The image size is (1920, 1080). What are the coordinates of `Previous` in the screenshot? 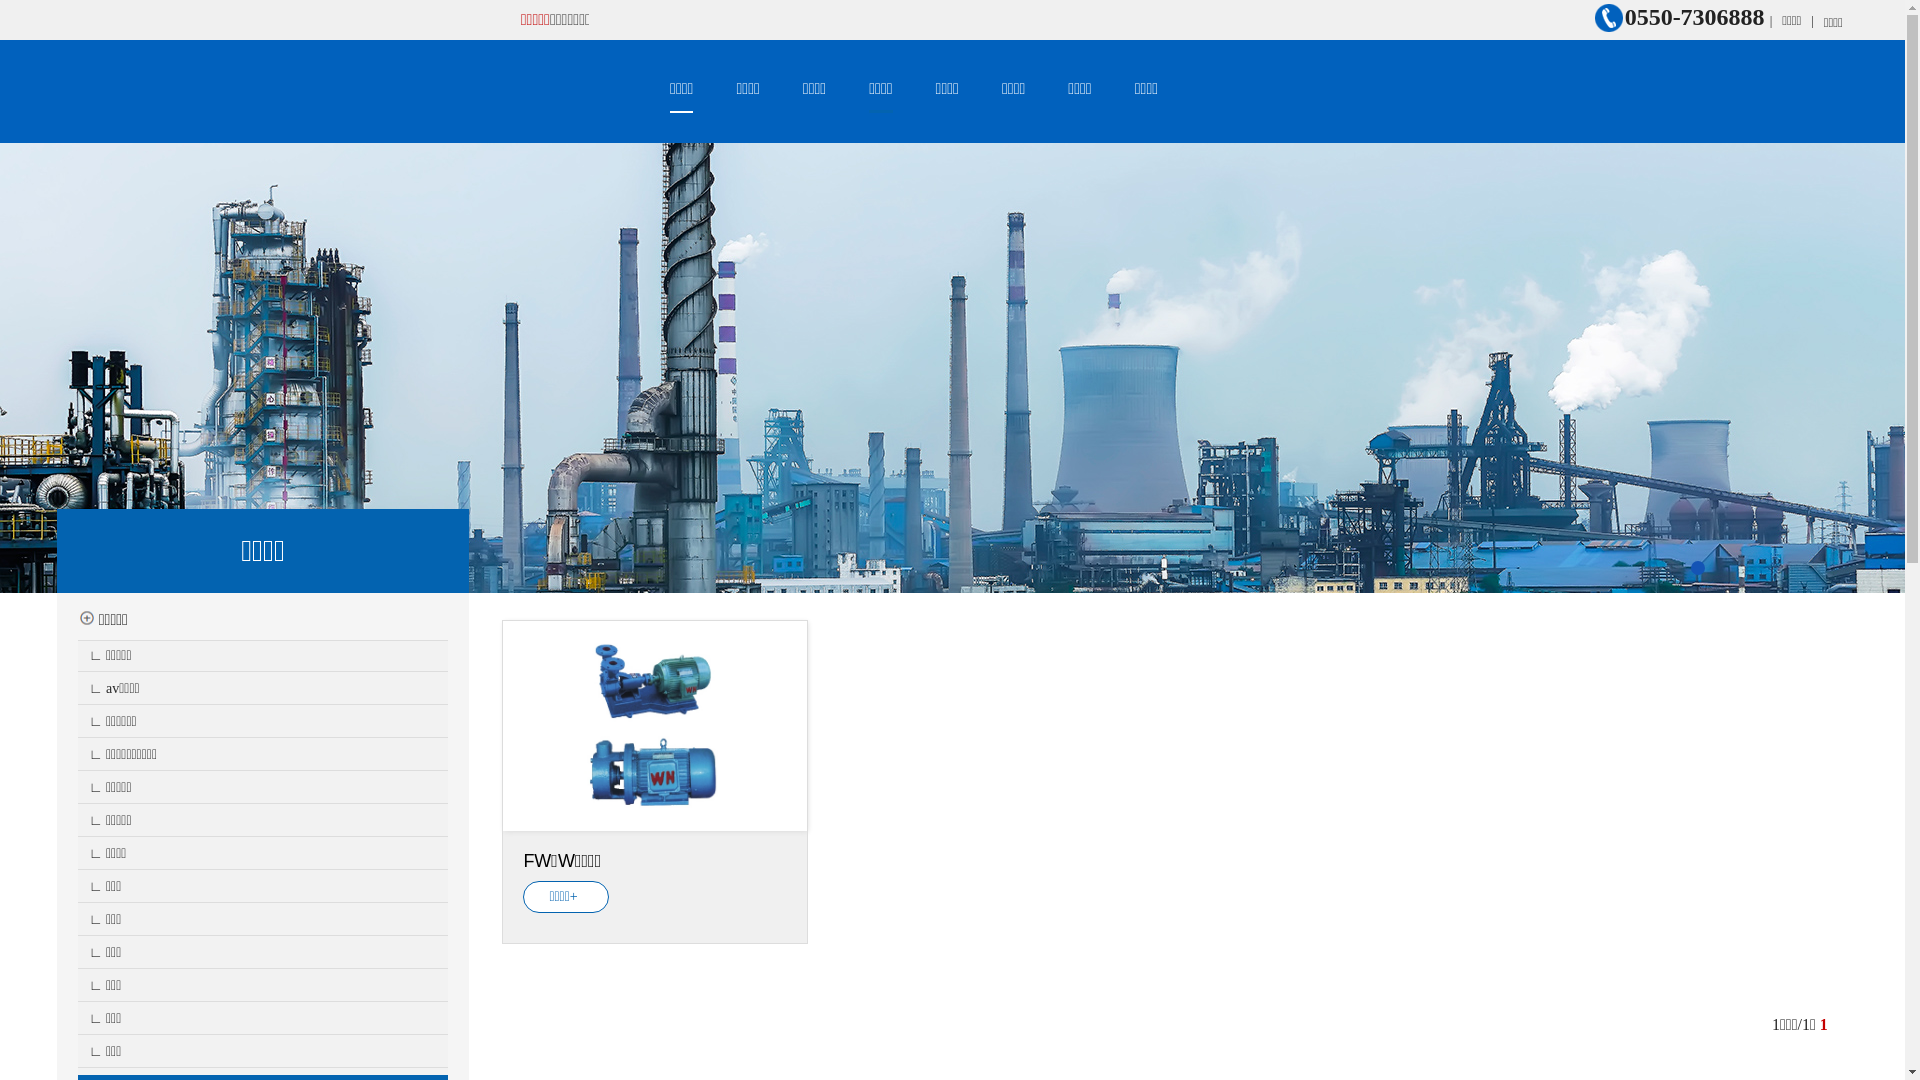 It's located at (74, 409).